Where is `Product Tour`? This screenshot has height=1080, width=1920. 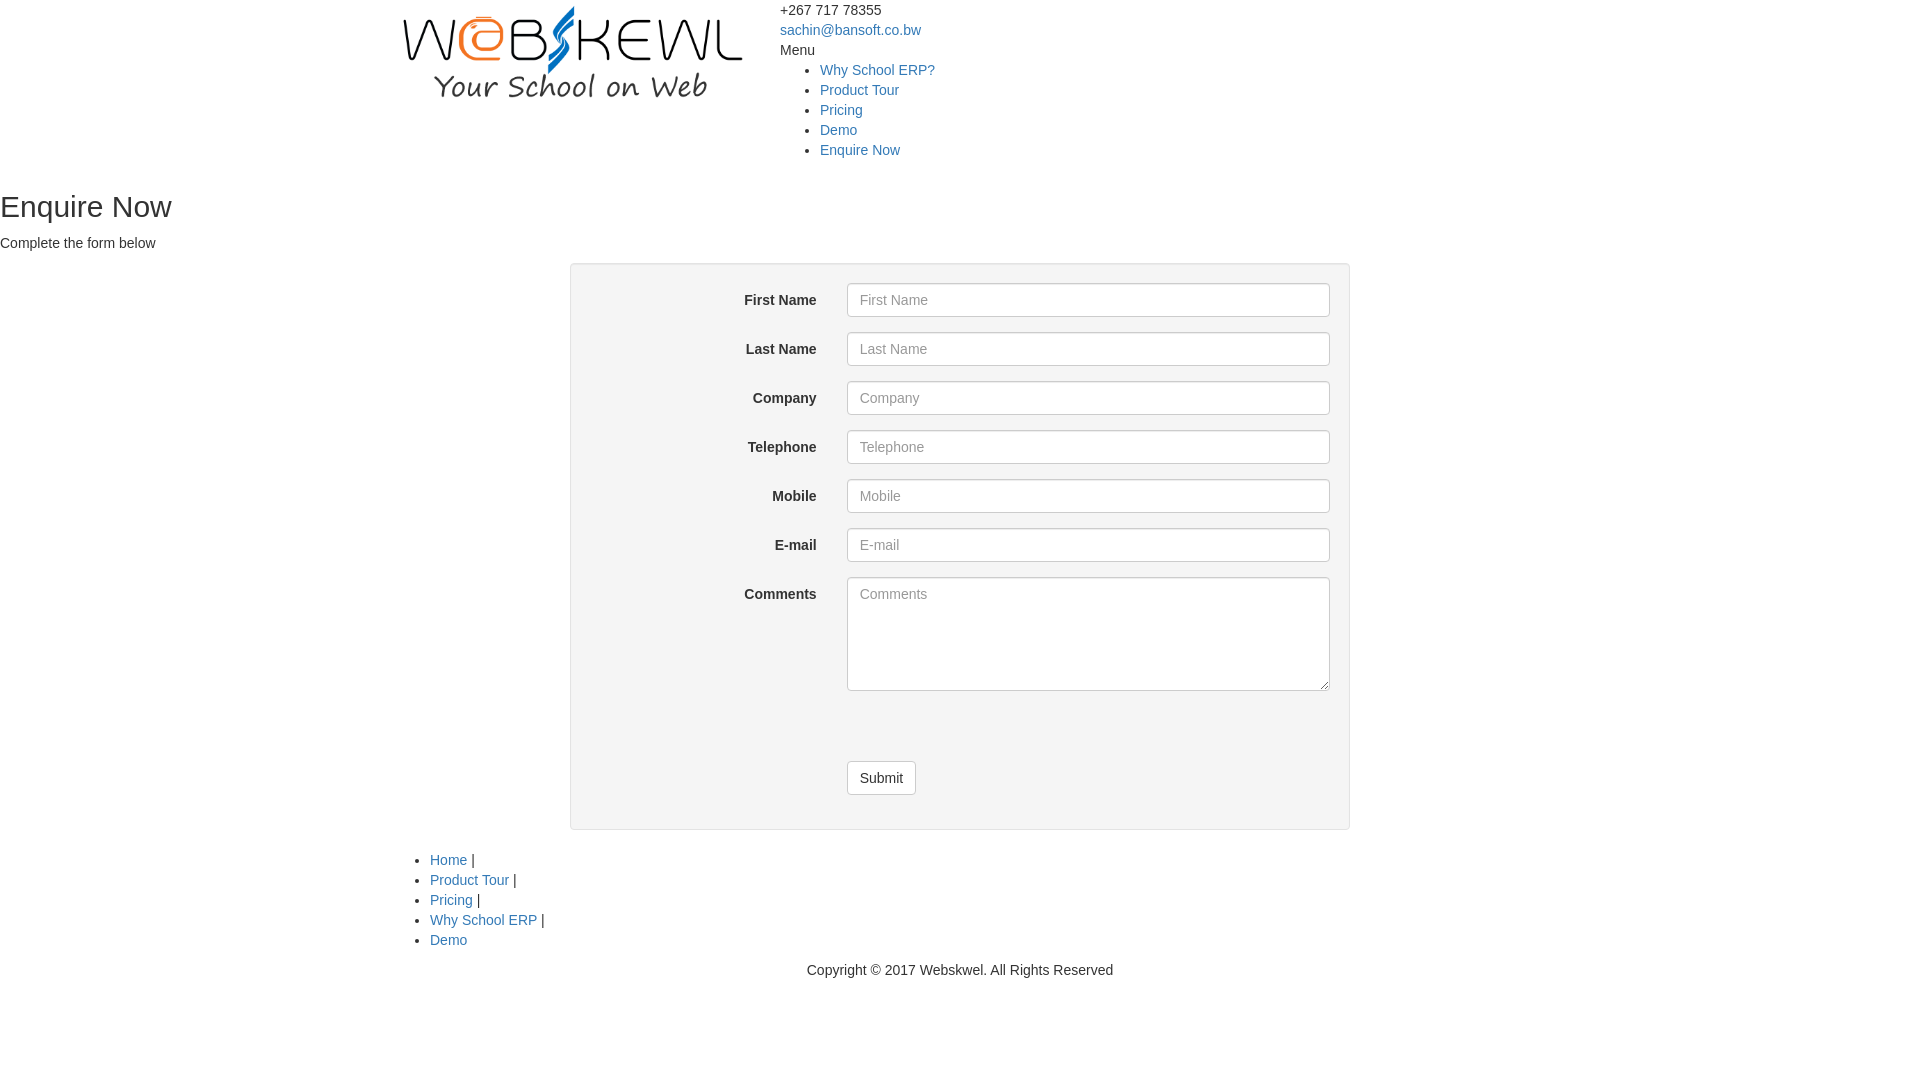 Product Tour is located at coordinates (469, 880).